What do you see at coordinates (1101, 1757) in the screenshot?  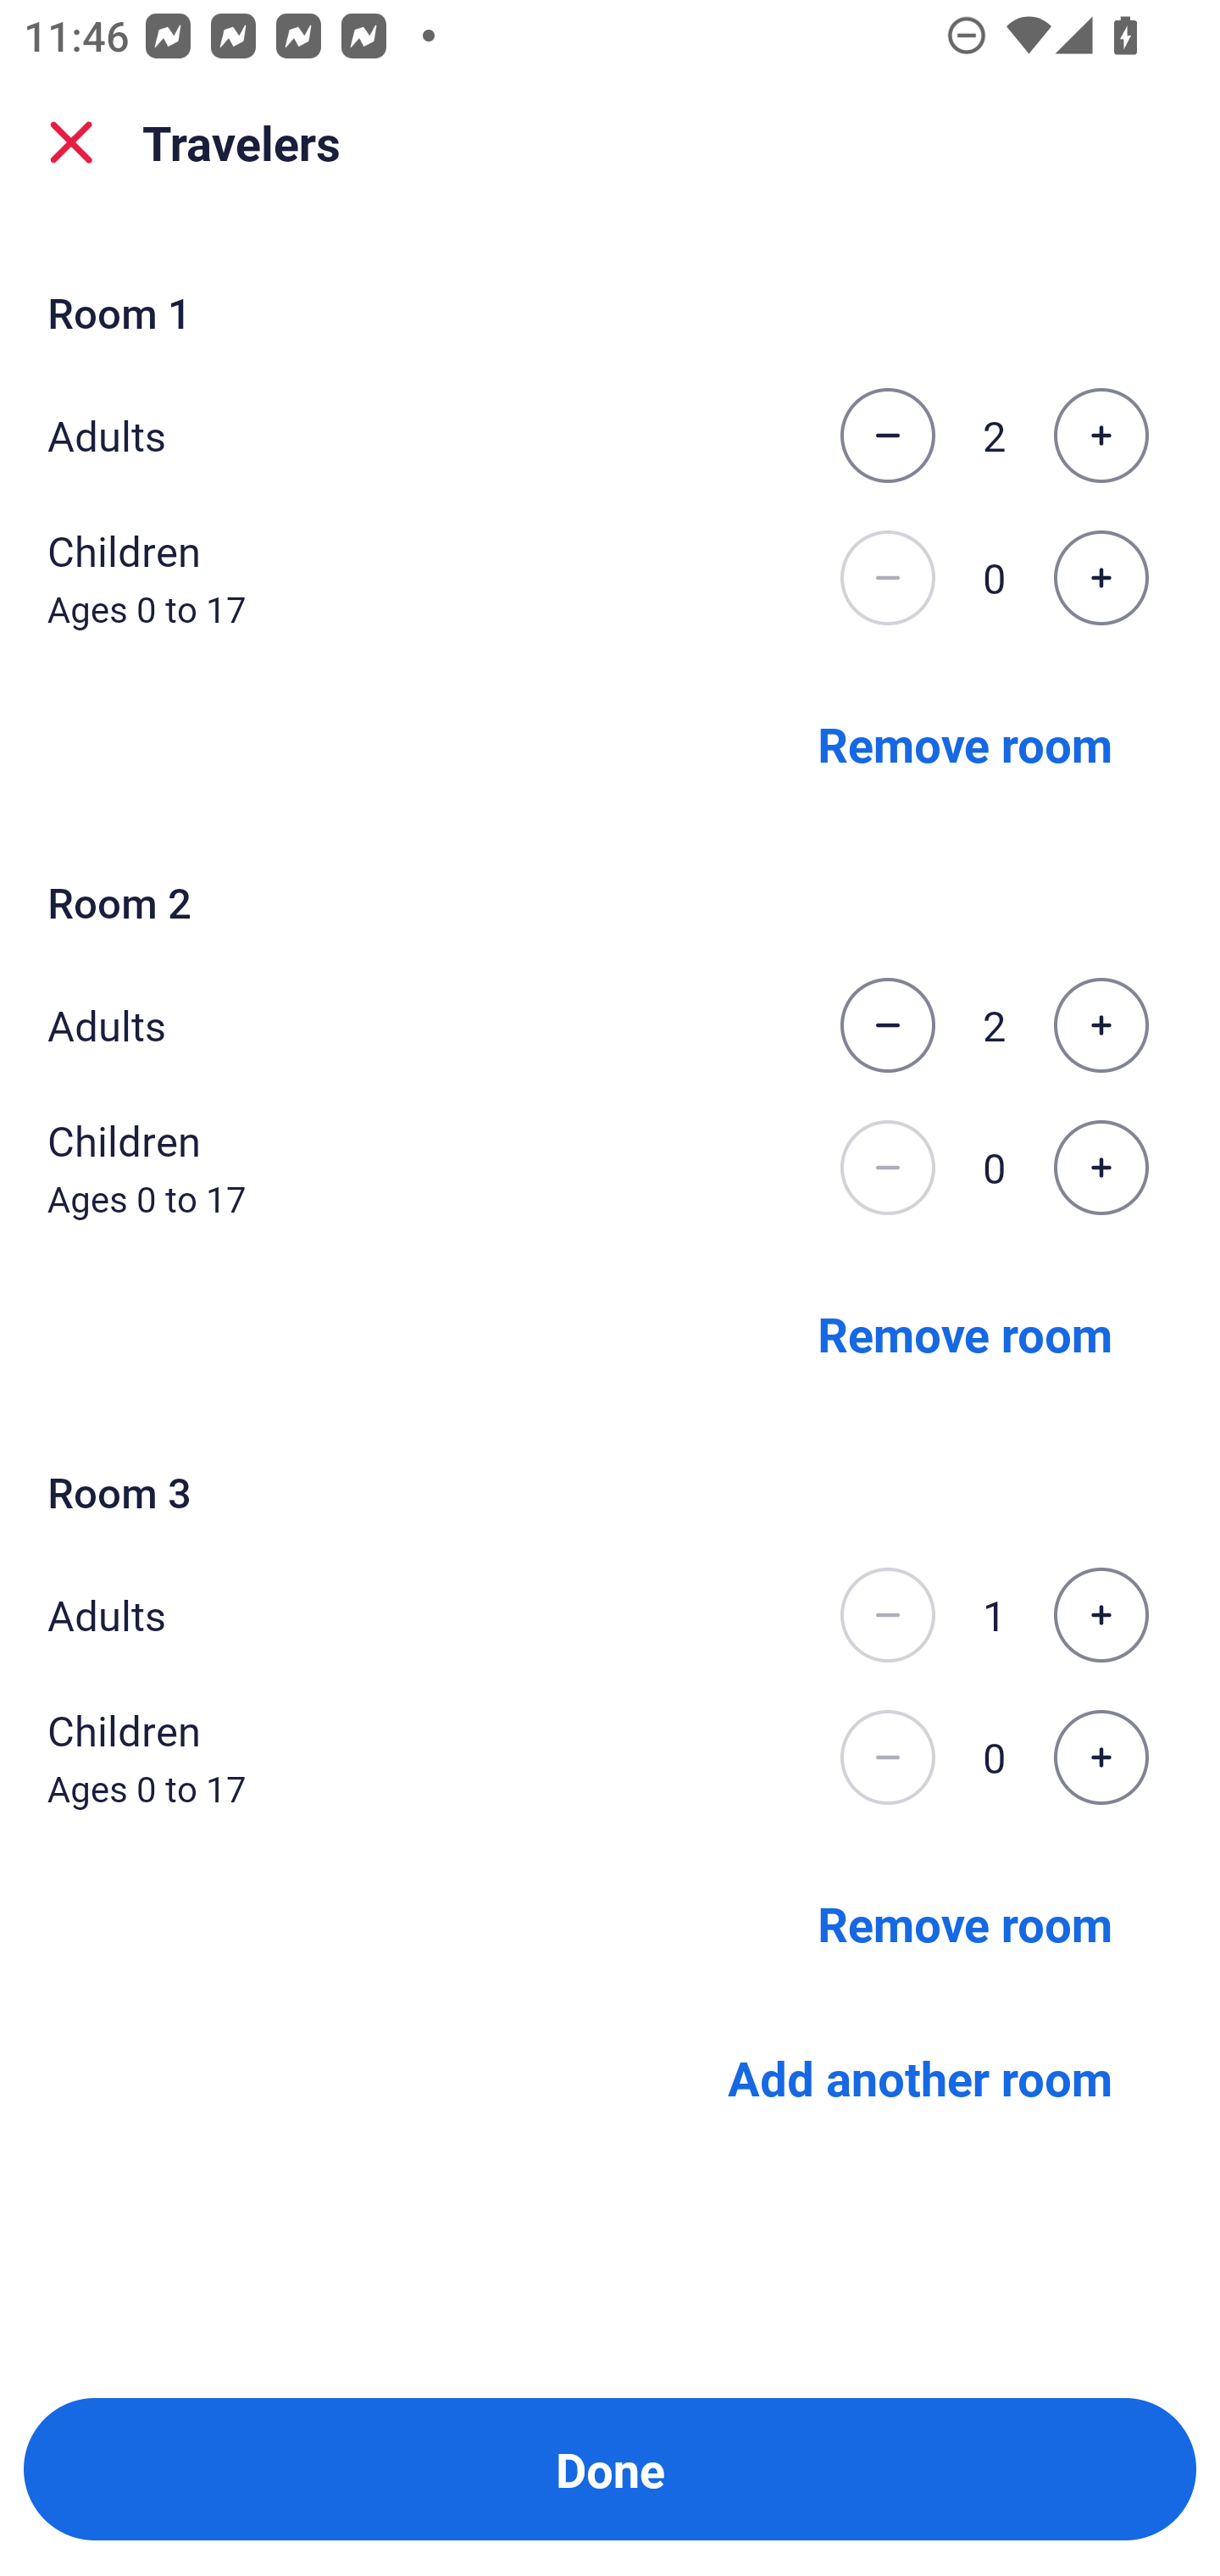 I see `Increase the number of children` at bounding box center [1101, 1757].